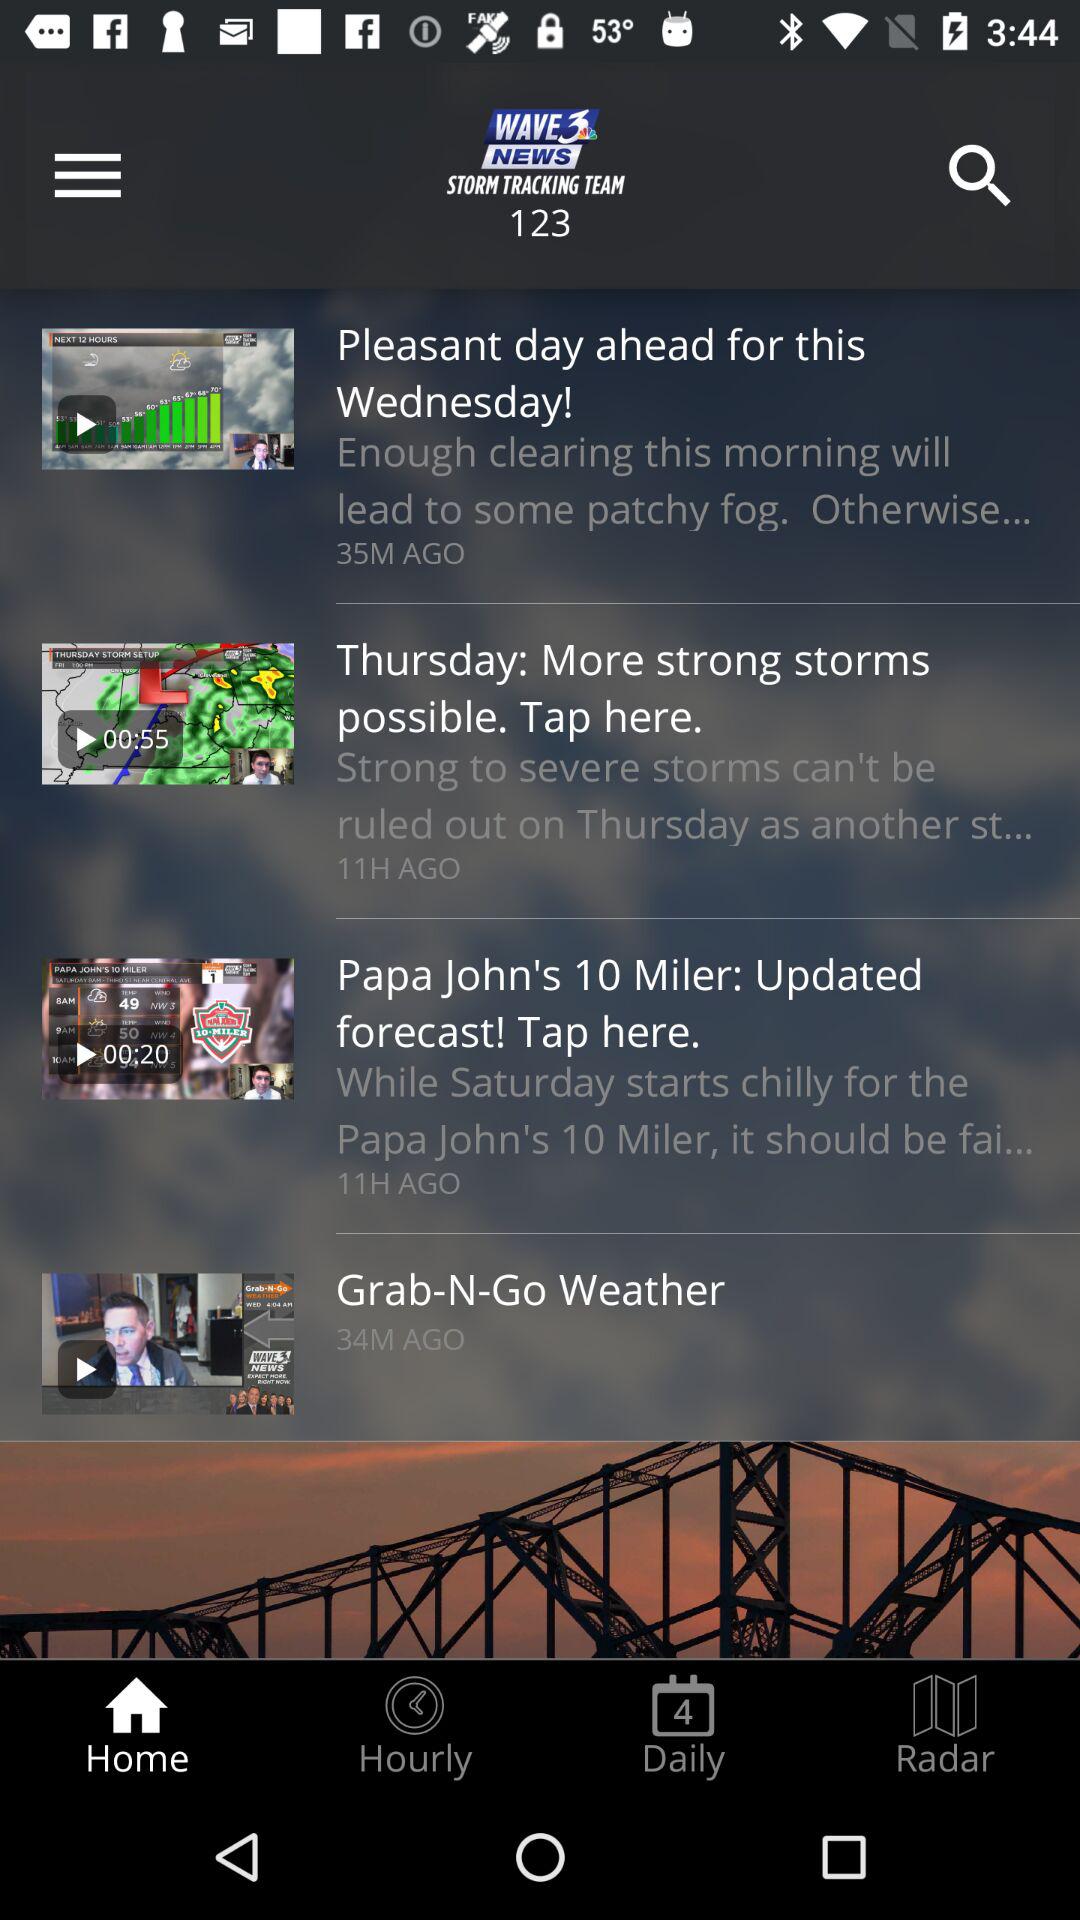  Describe the element at coordinates (683, 1726) in the screenshot. I see `tap daily icon` at that location.